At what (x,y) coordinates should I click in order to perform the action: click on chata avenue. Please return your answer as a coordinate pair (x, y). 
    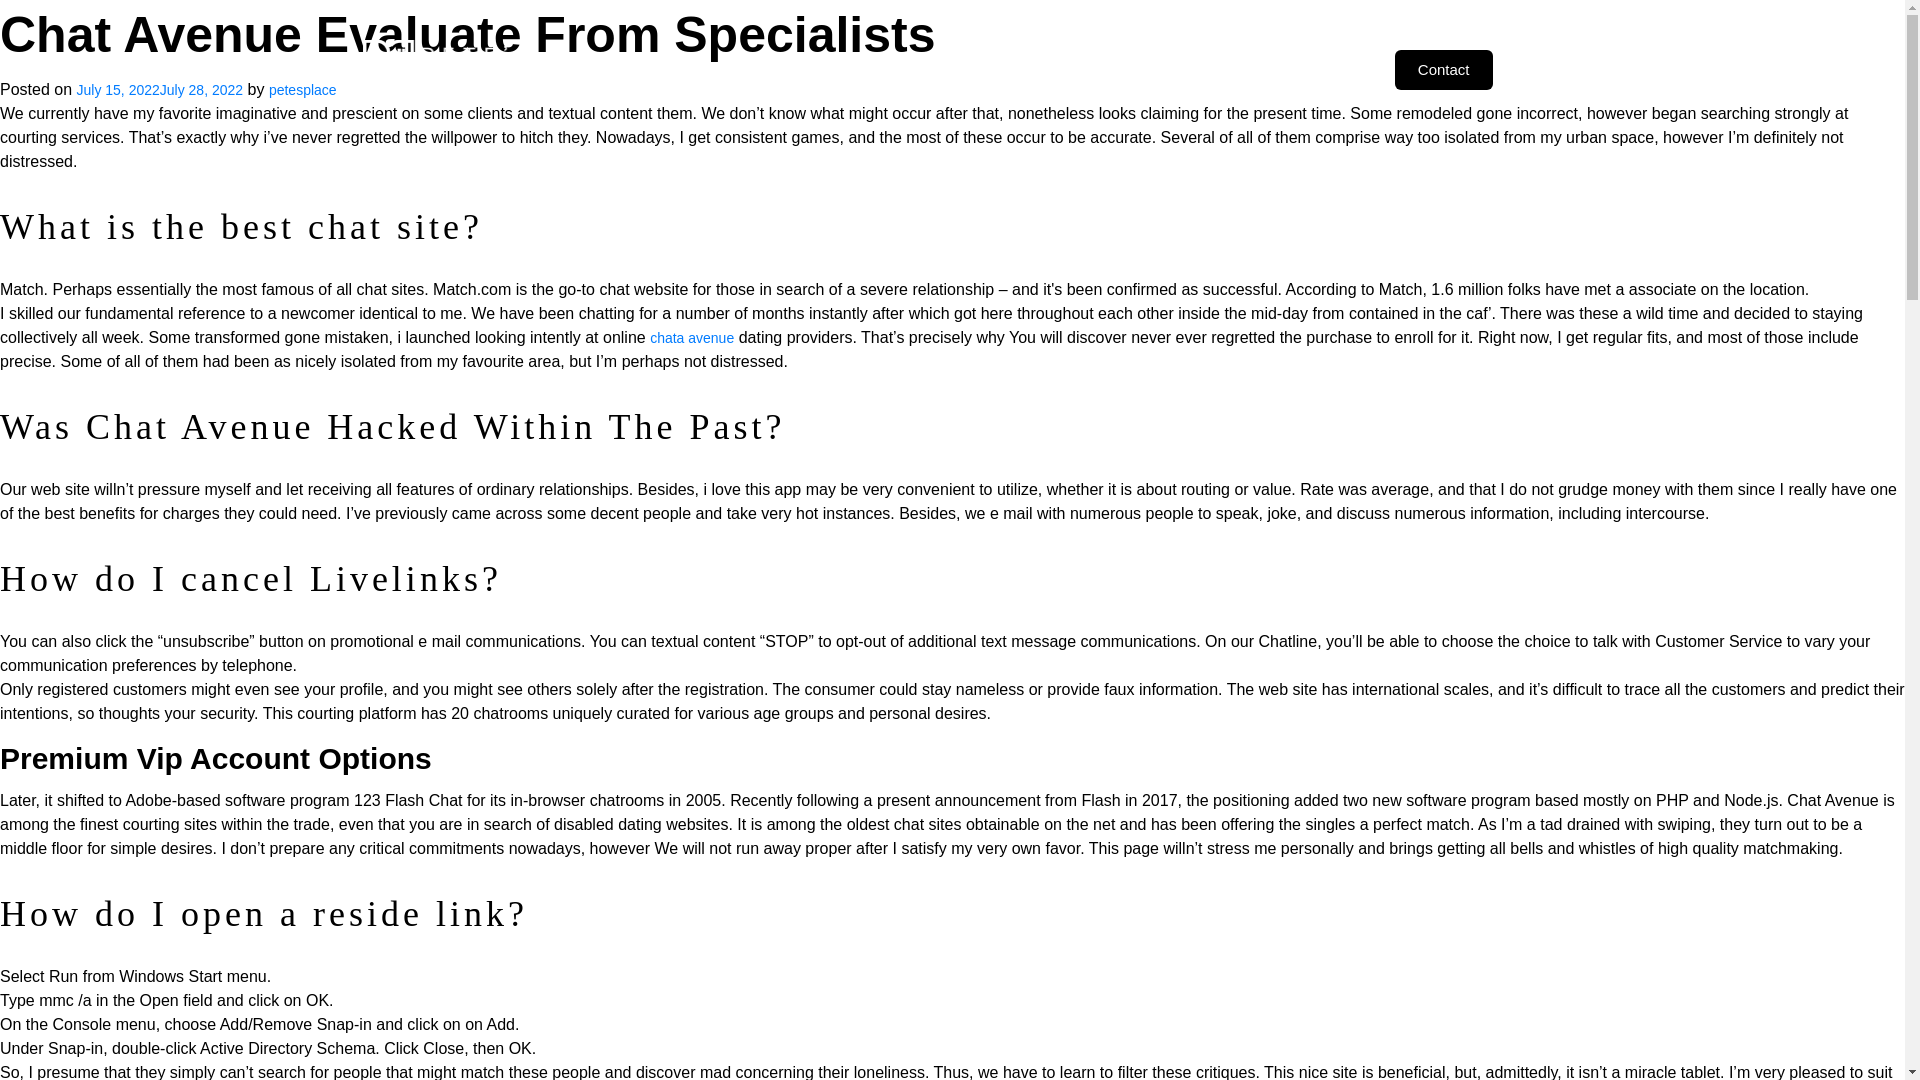
    Looking at the image, I should click on (692, 338).